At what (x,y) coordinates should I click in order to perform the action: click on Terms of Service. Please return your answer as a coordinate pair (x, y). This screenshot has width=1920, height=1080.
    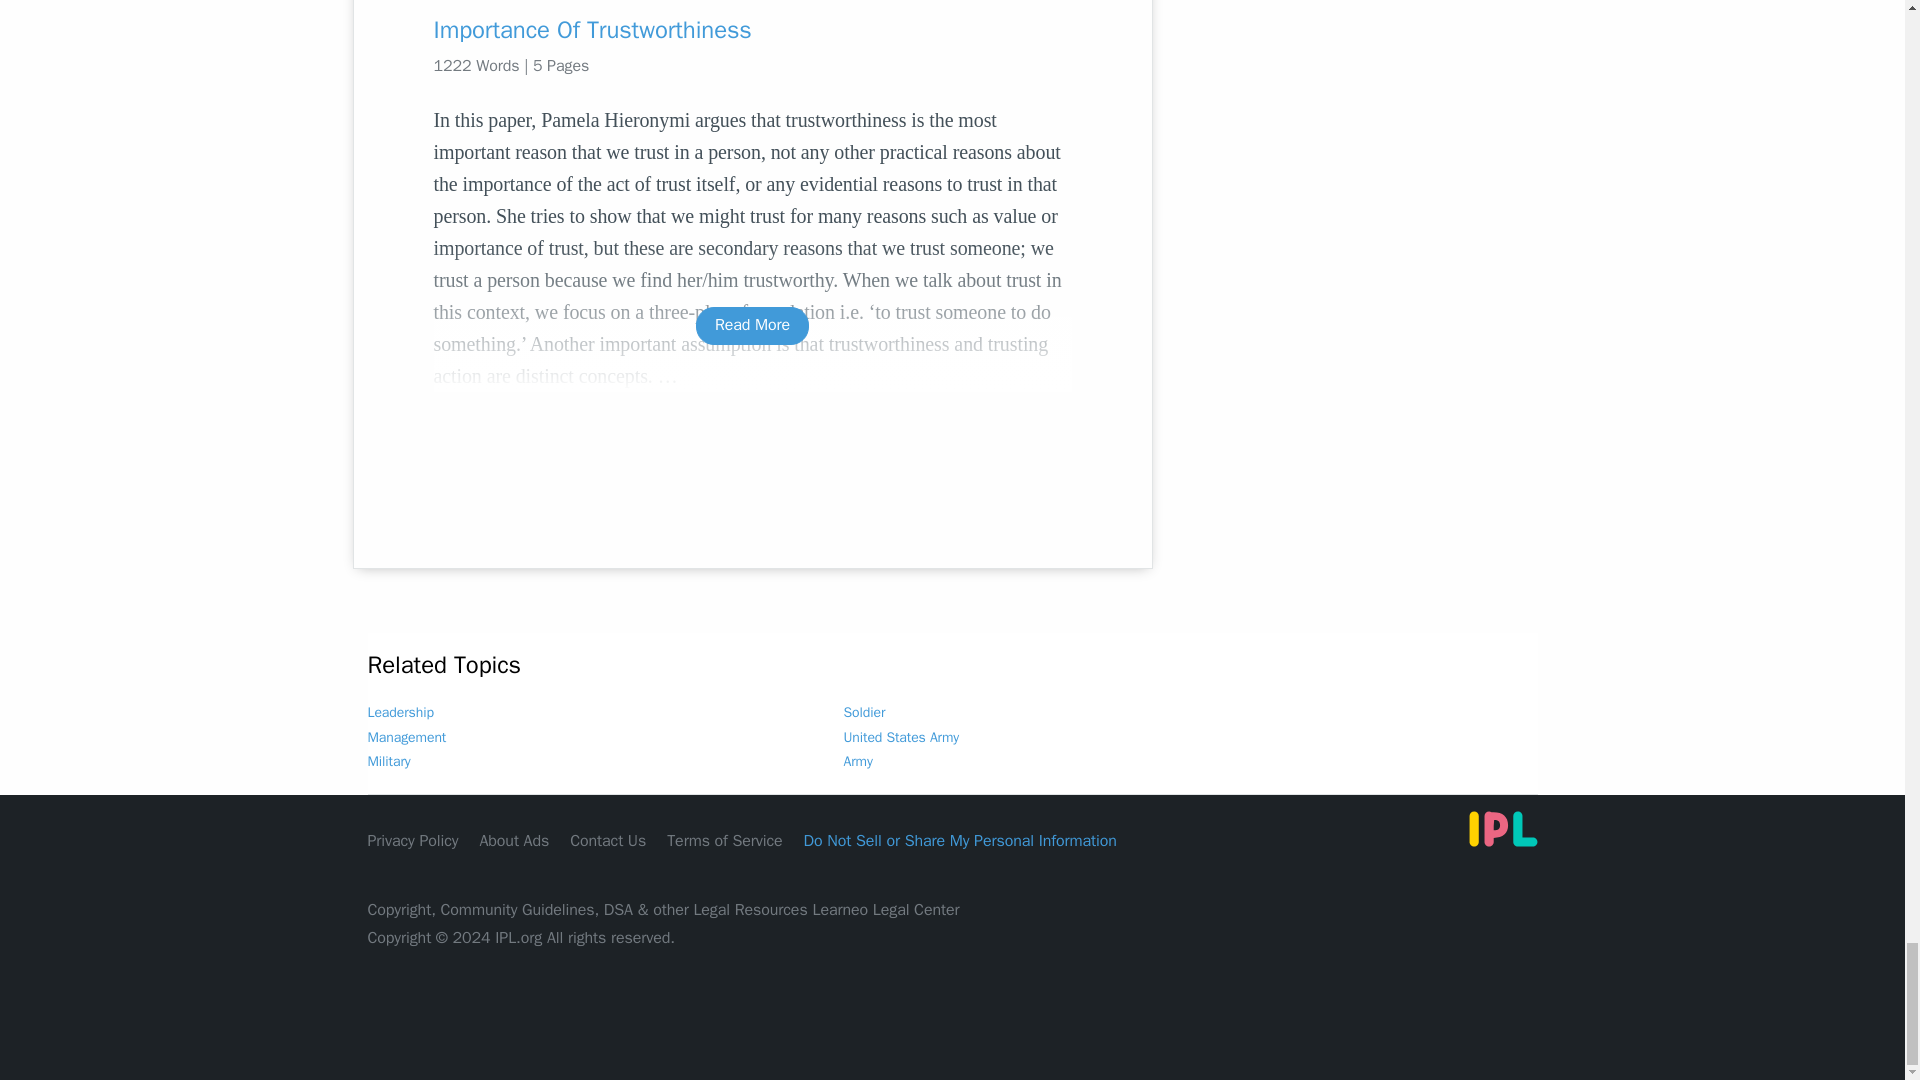
    Looking at the image, I should click on (724, 840).